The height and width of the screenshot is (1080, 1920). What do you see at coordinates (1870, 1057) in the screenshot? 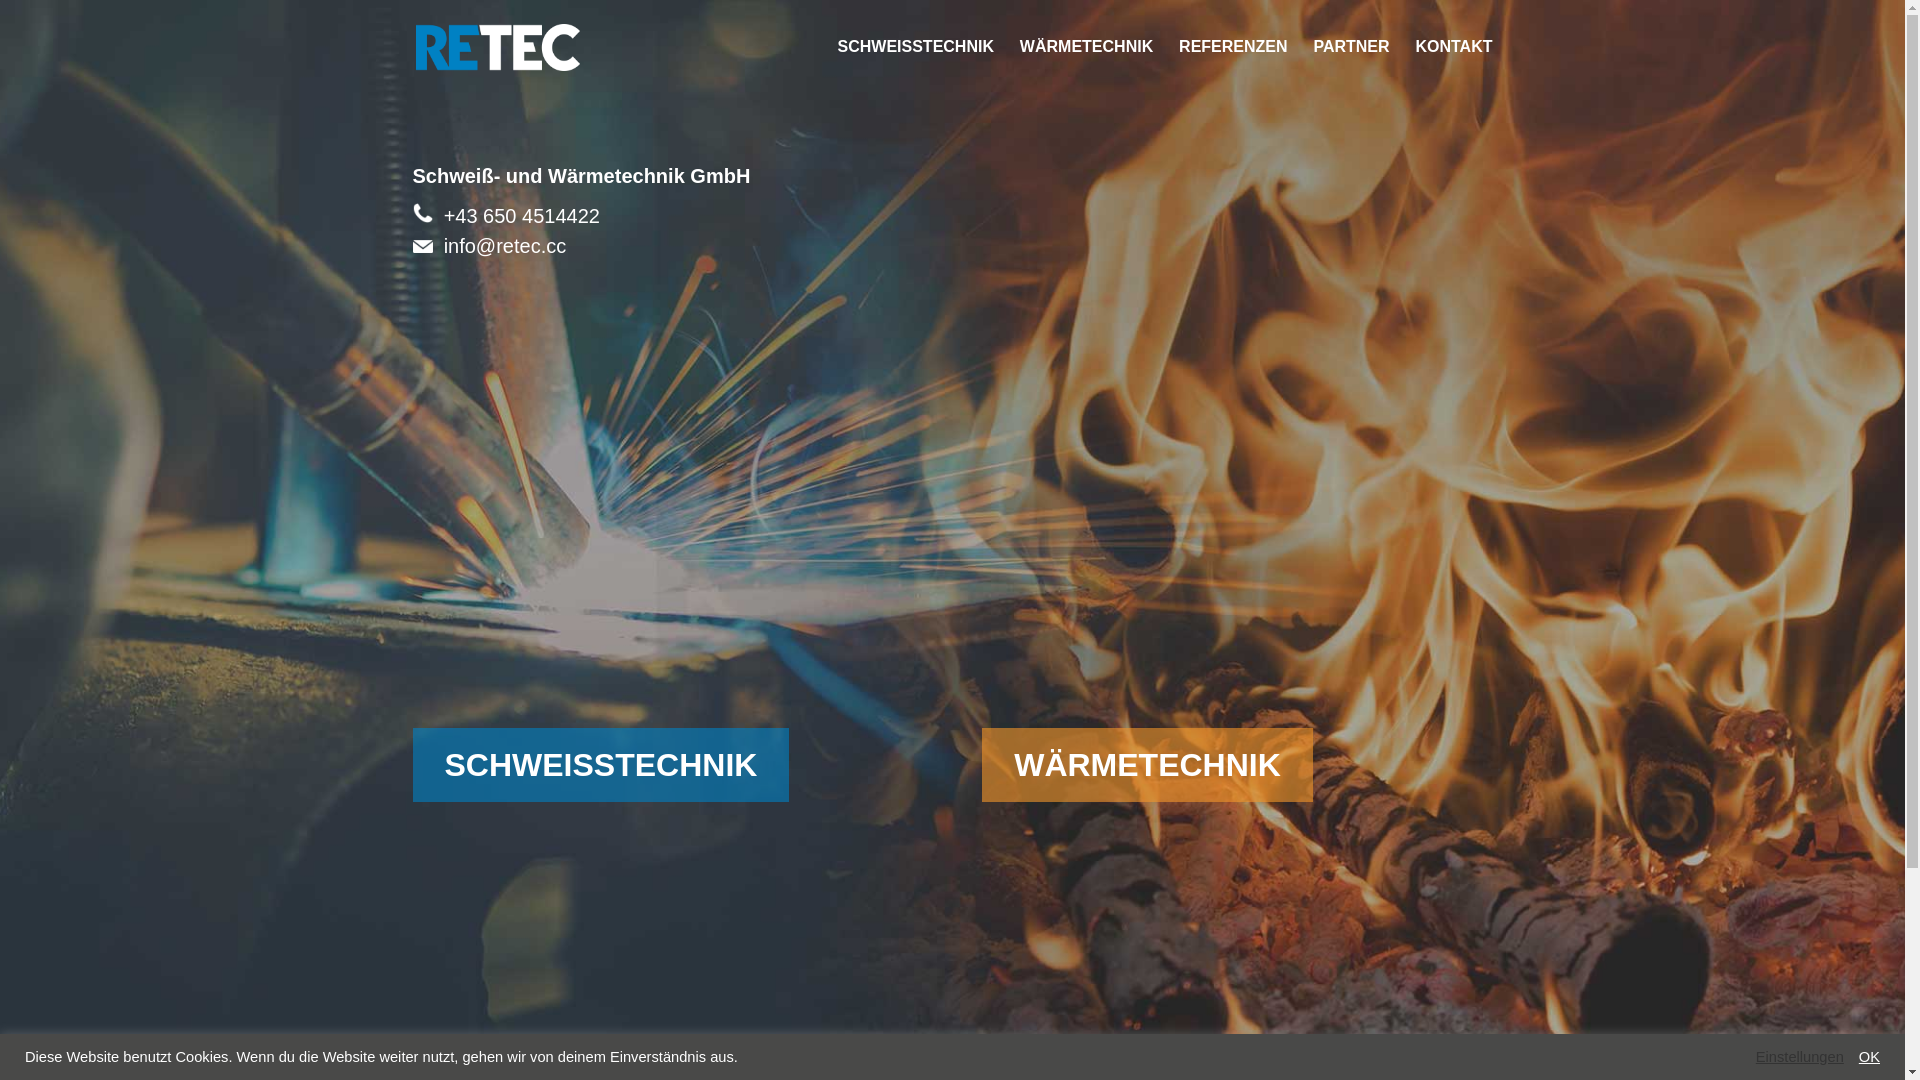
I see `OK` at bounding box center [1870, 1057].